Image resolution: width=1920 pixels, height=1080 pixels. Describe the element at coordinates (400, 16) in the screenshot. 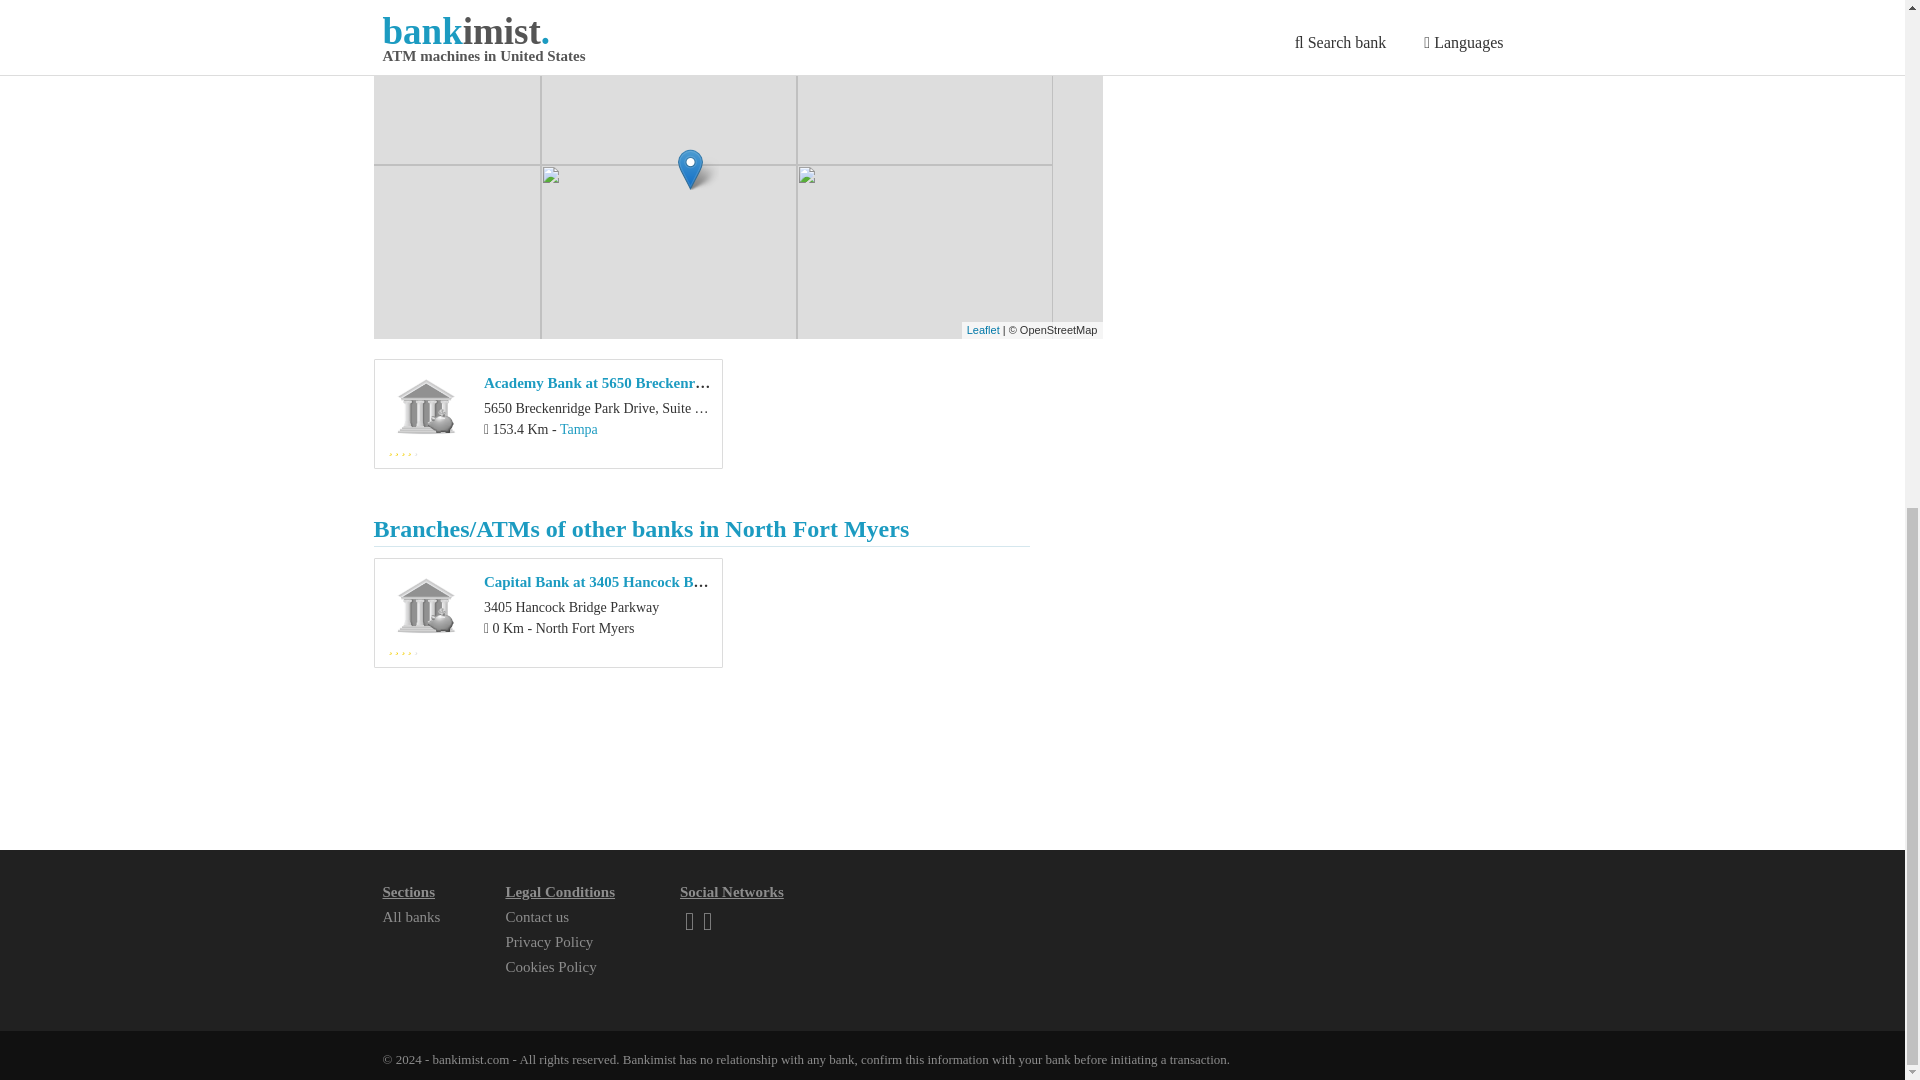

I see `Zoom in` at that location.